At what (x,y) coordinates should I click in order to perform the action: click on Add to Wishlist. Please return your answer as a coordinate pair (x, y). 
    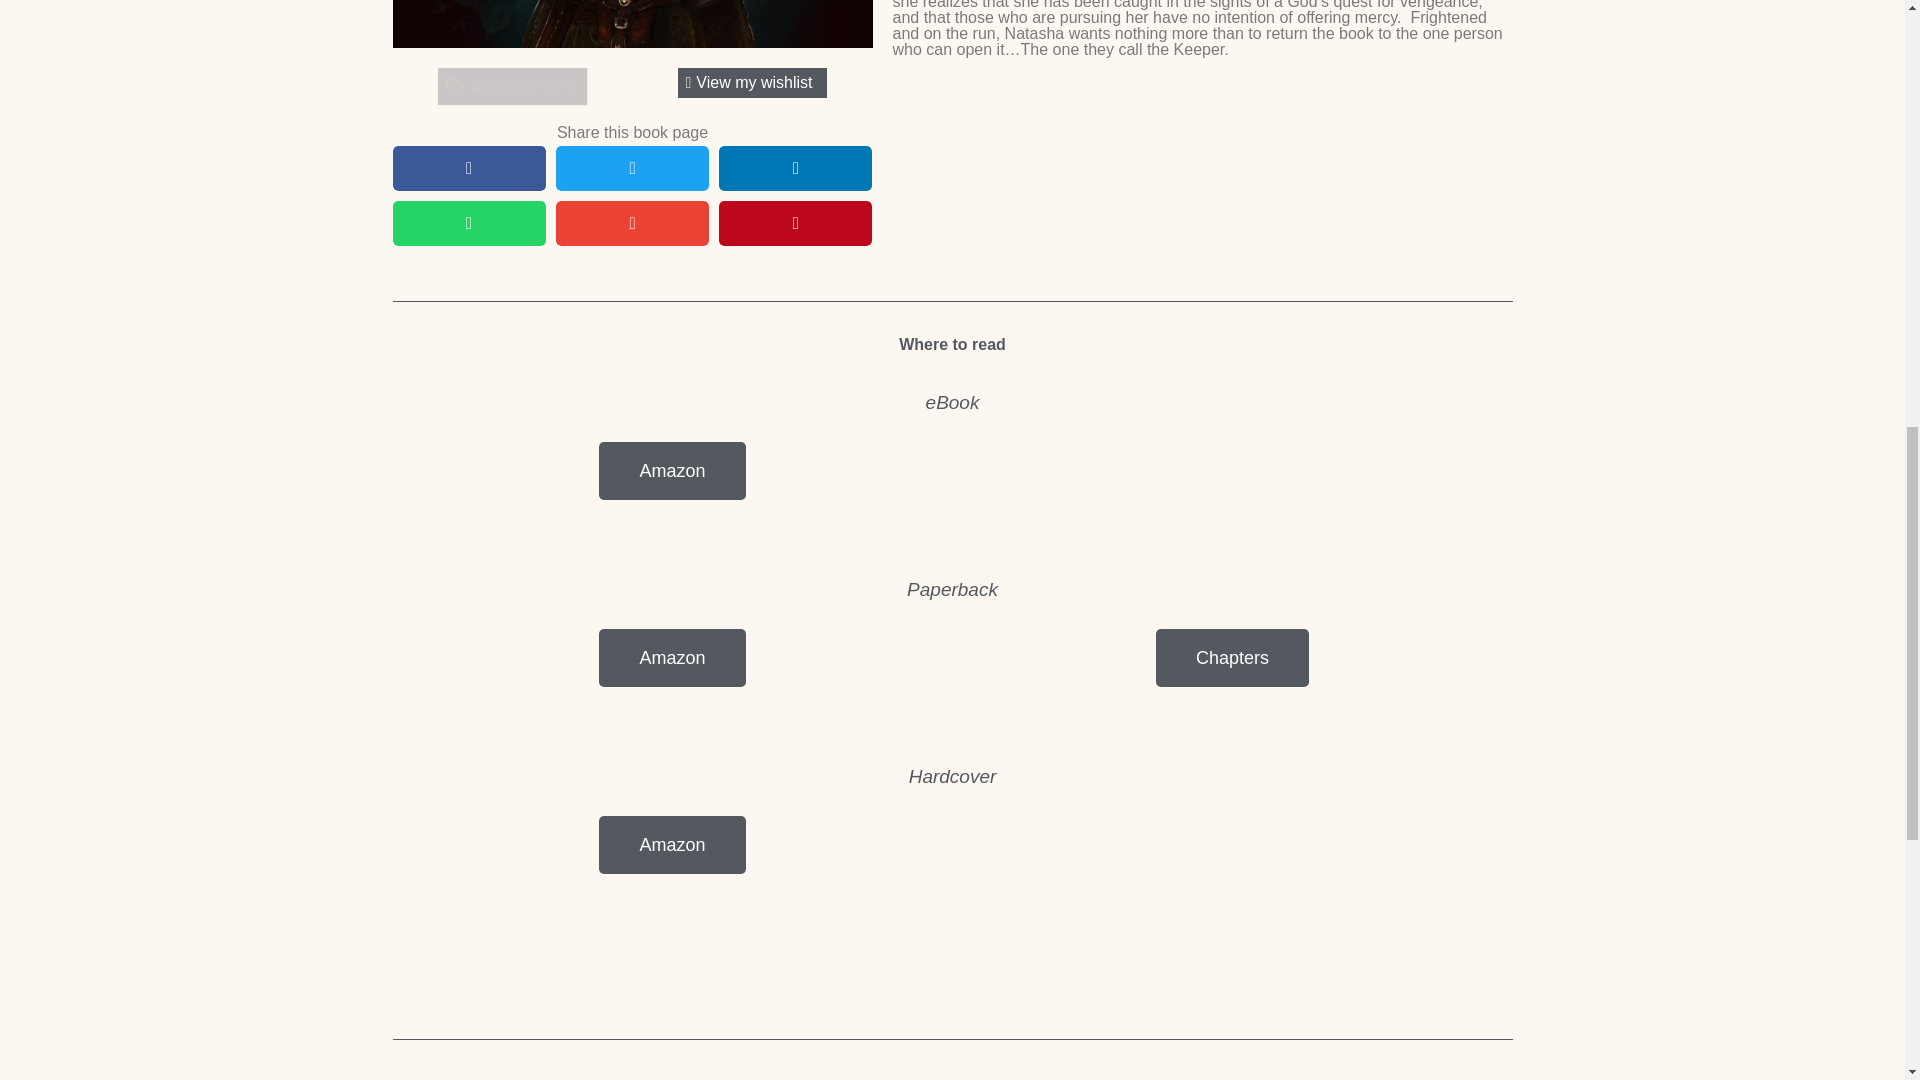
    Looking at the image, I should click on (512, 86).